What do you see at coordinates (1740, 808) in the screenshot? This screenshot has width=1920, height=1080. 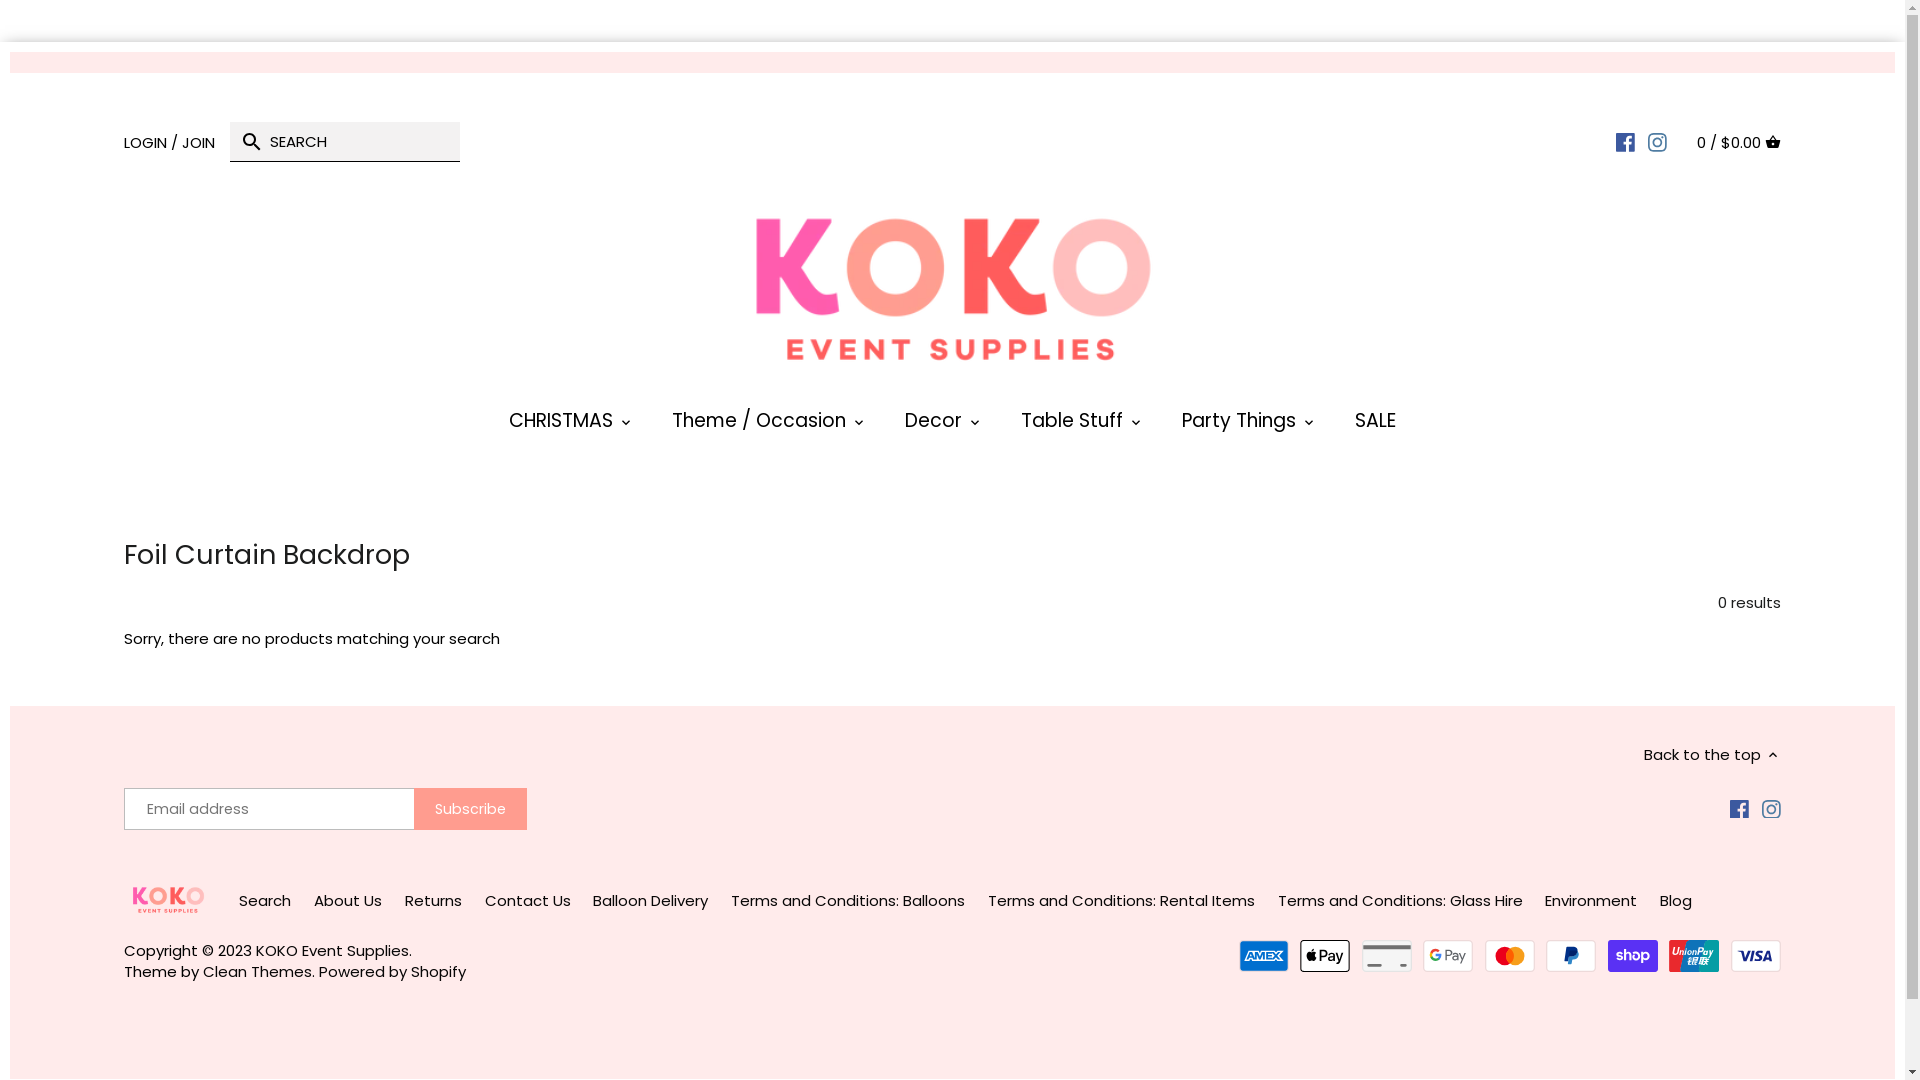 I see `Facebook` at bounding box center [1740, 808].